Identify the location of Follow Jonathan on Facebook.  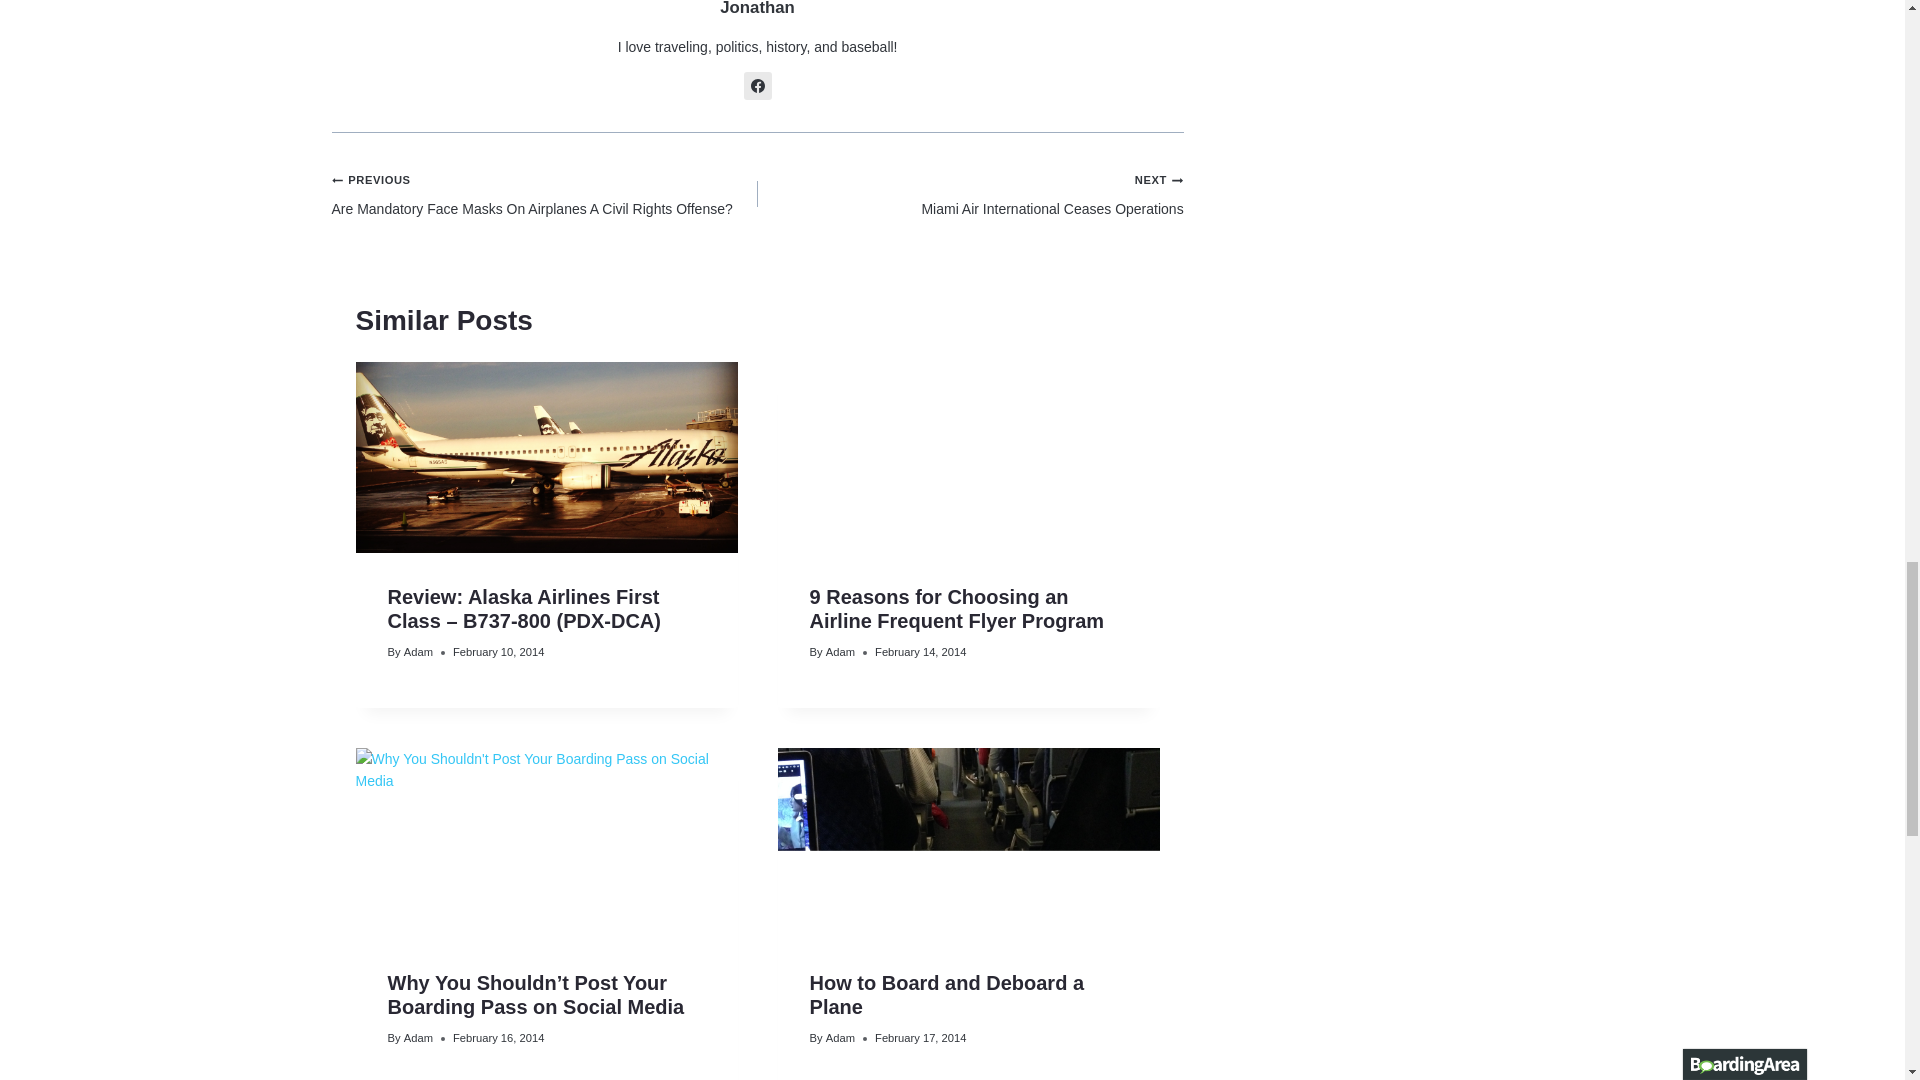
(757, 8).